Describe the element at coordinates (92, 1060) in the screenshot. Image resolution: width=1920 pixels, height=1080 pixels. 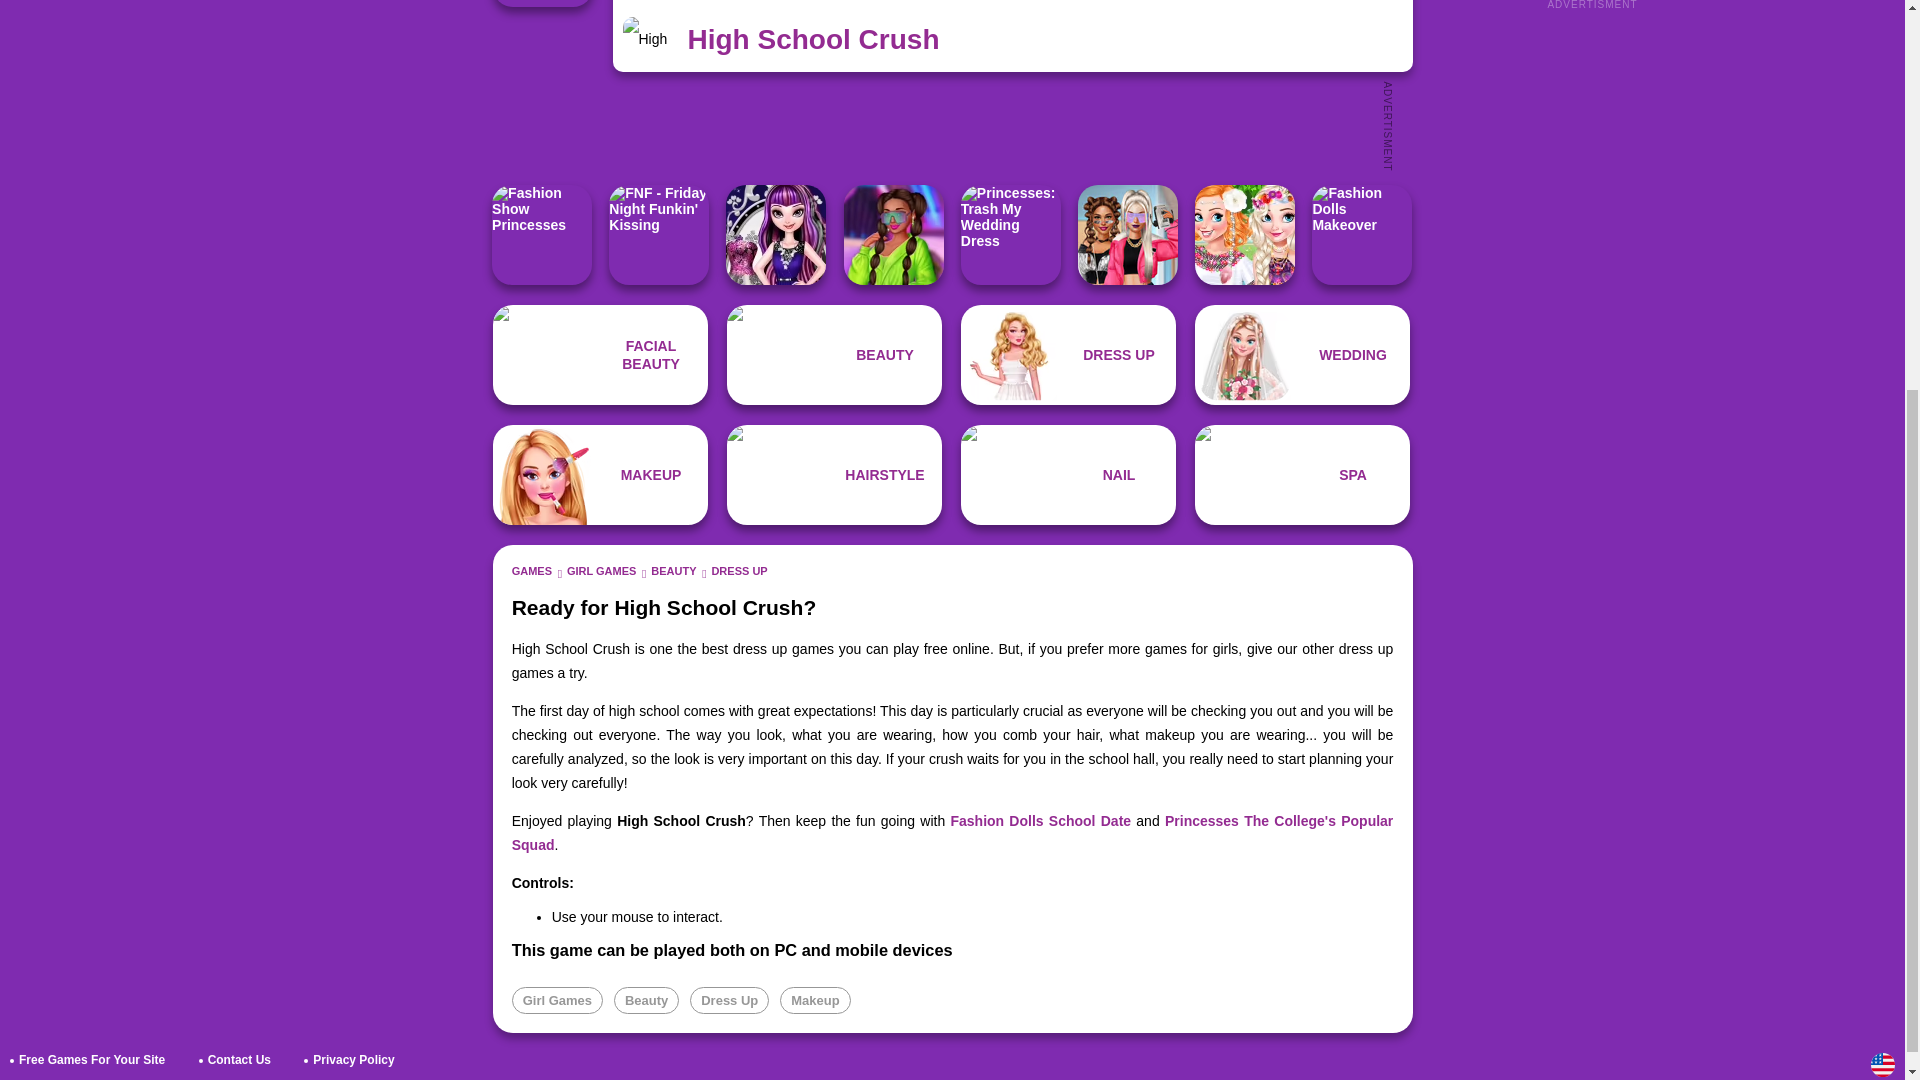
I see `Free Games For Your Site` at that location.